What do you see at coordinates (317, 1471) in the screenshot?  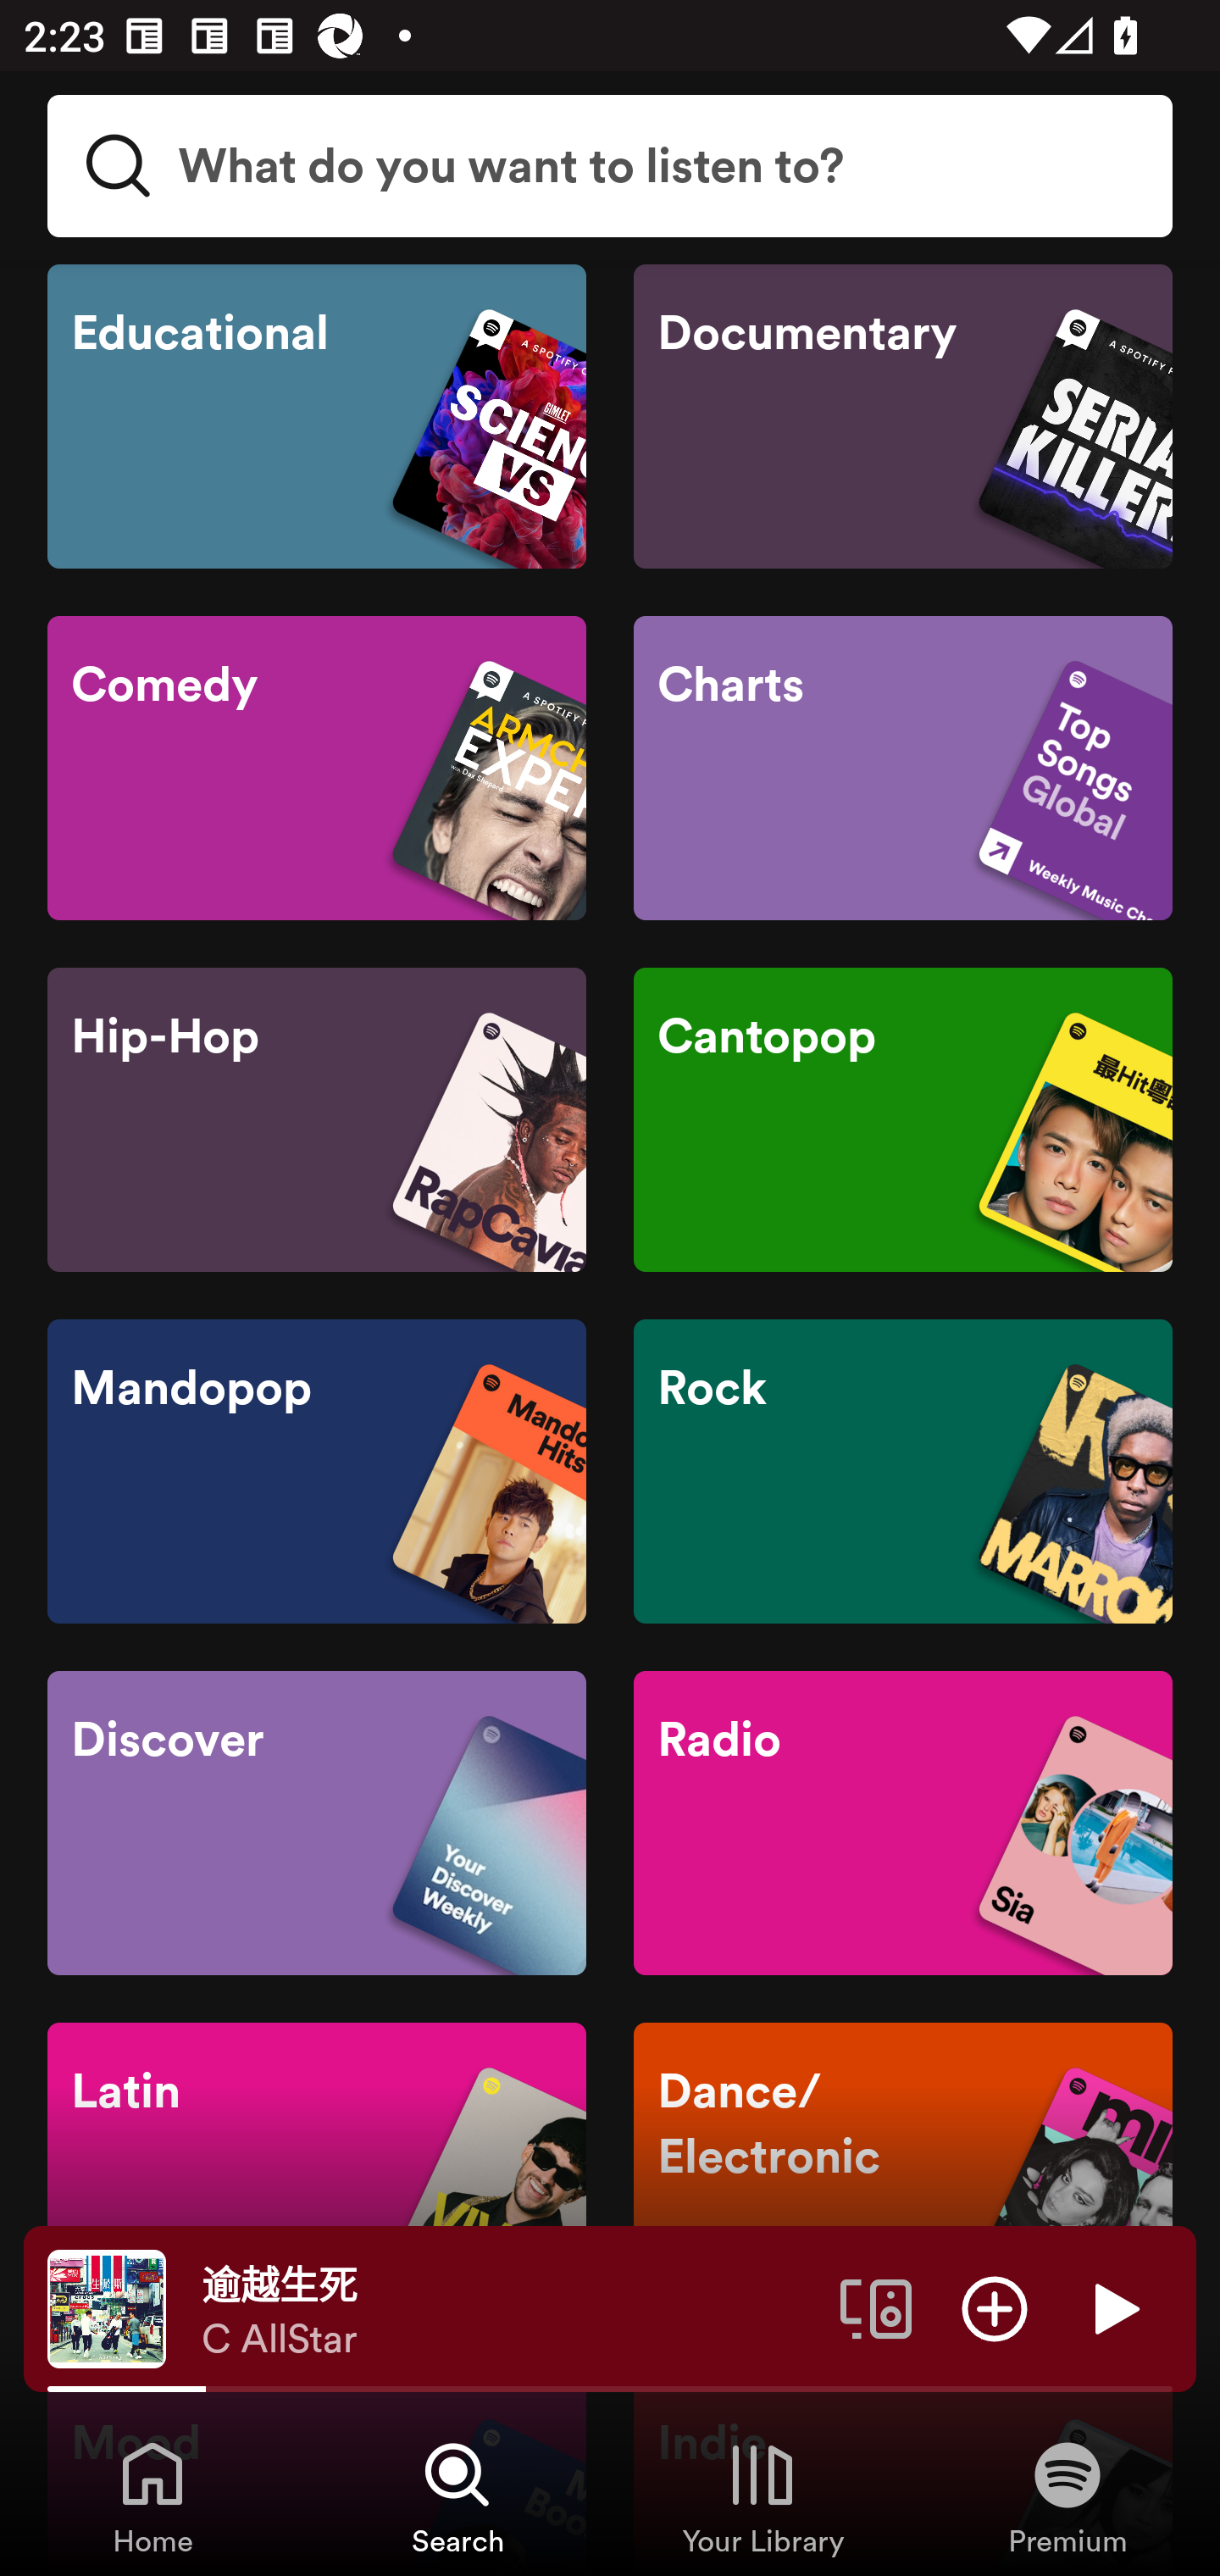 I see `Mandopop` at bounding box center [317, 1471].